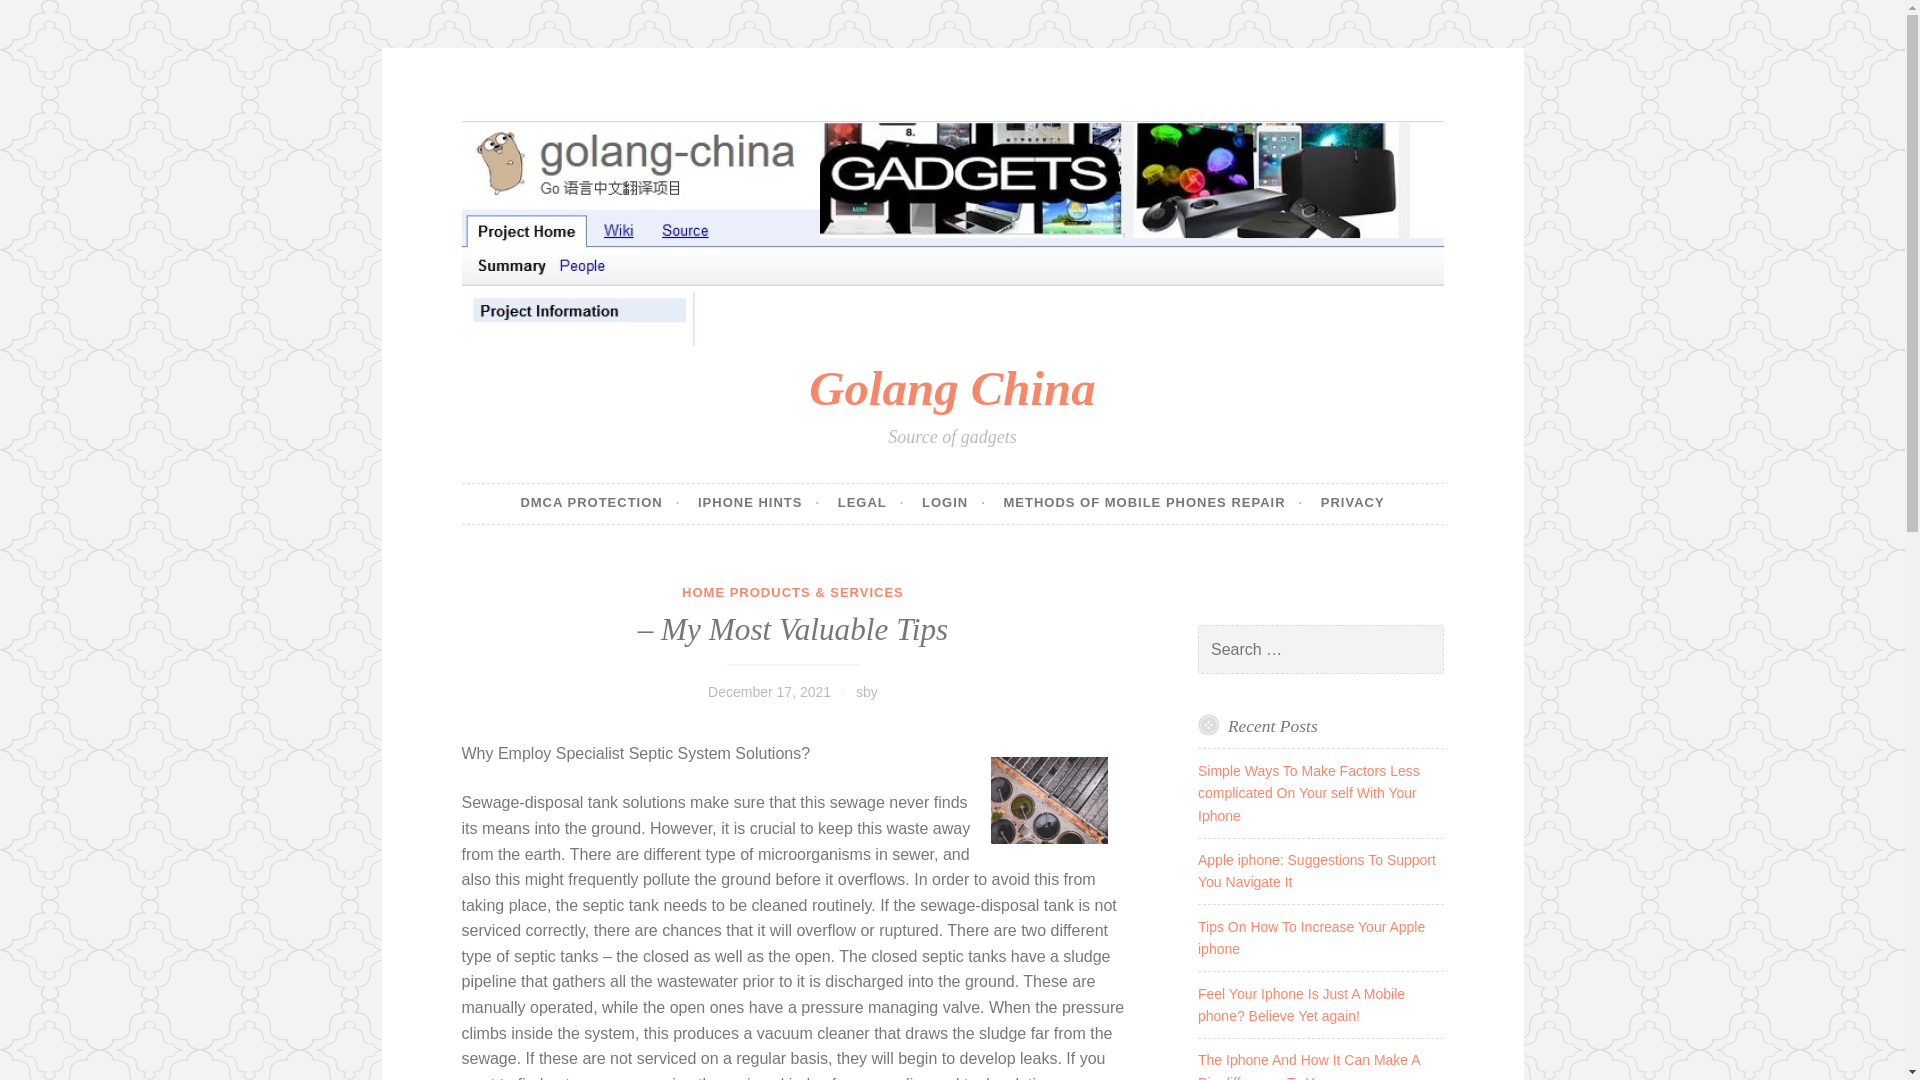 This screenshot has width=1920, height=1080. What do you see at coordinates (1302, 1004) in the screenshot?
I see `Feel Your Iphone Is Just A Mobile phone? Believe Yet again!` at bounding box center [1302, 1004].